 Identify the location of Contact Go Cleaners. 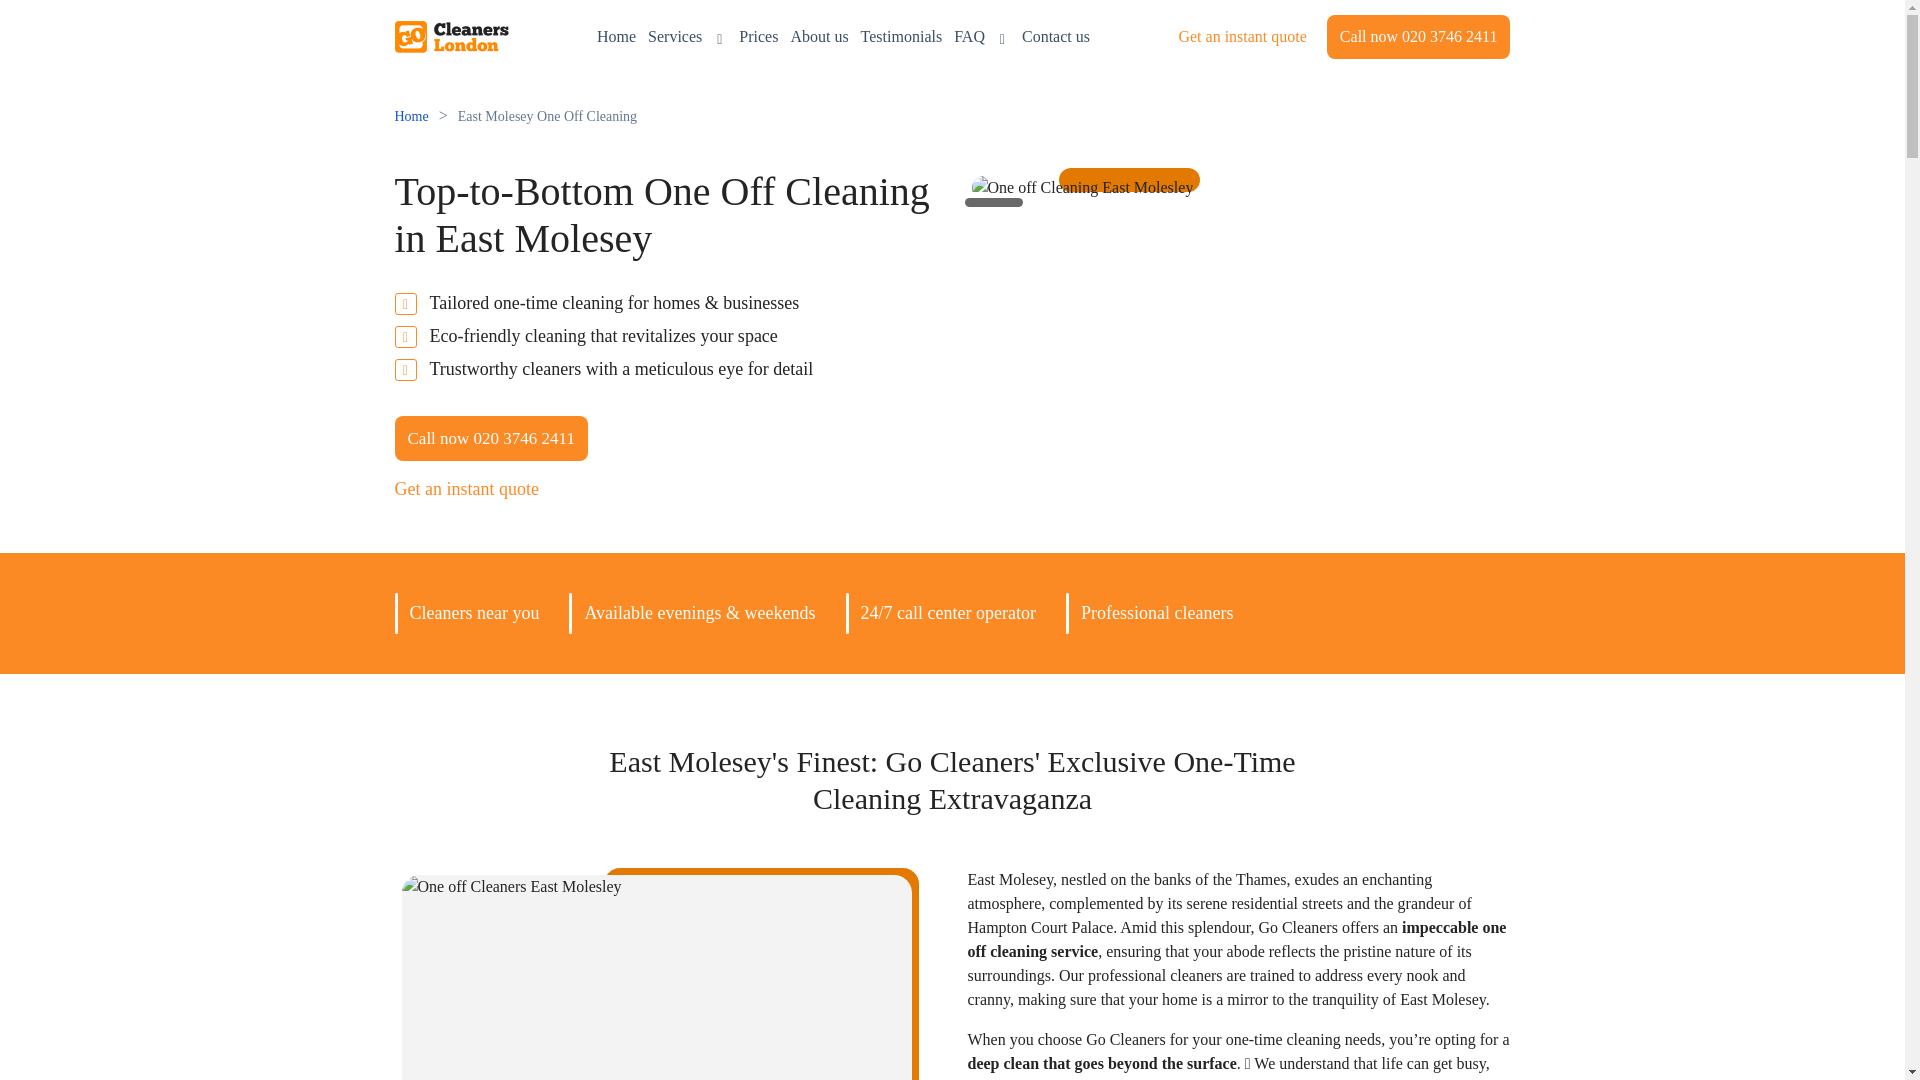
(1056, 36).